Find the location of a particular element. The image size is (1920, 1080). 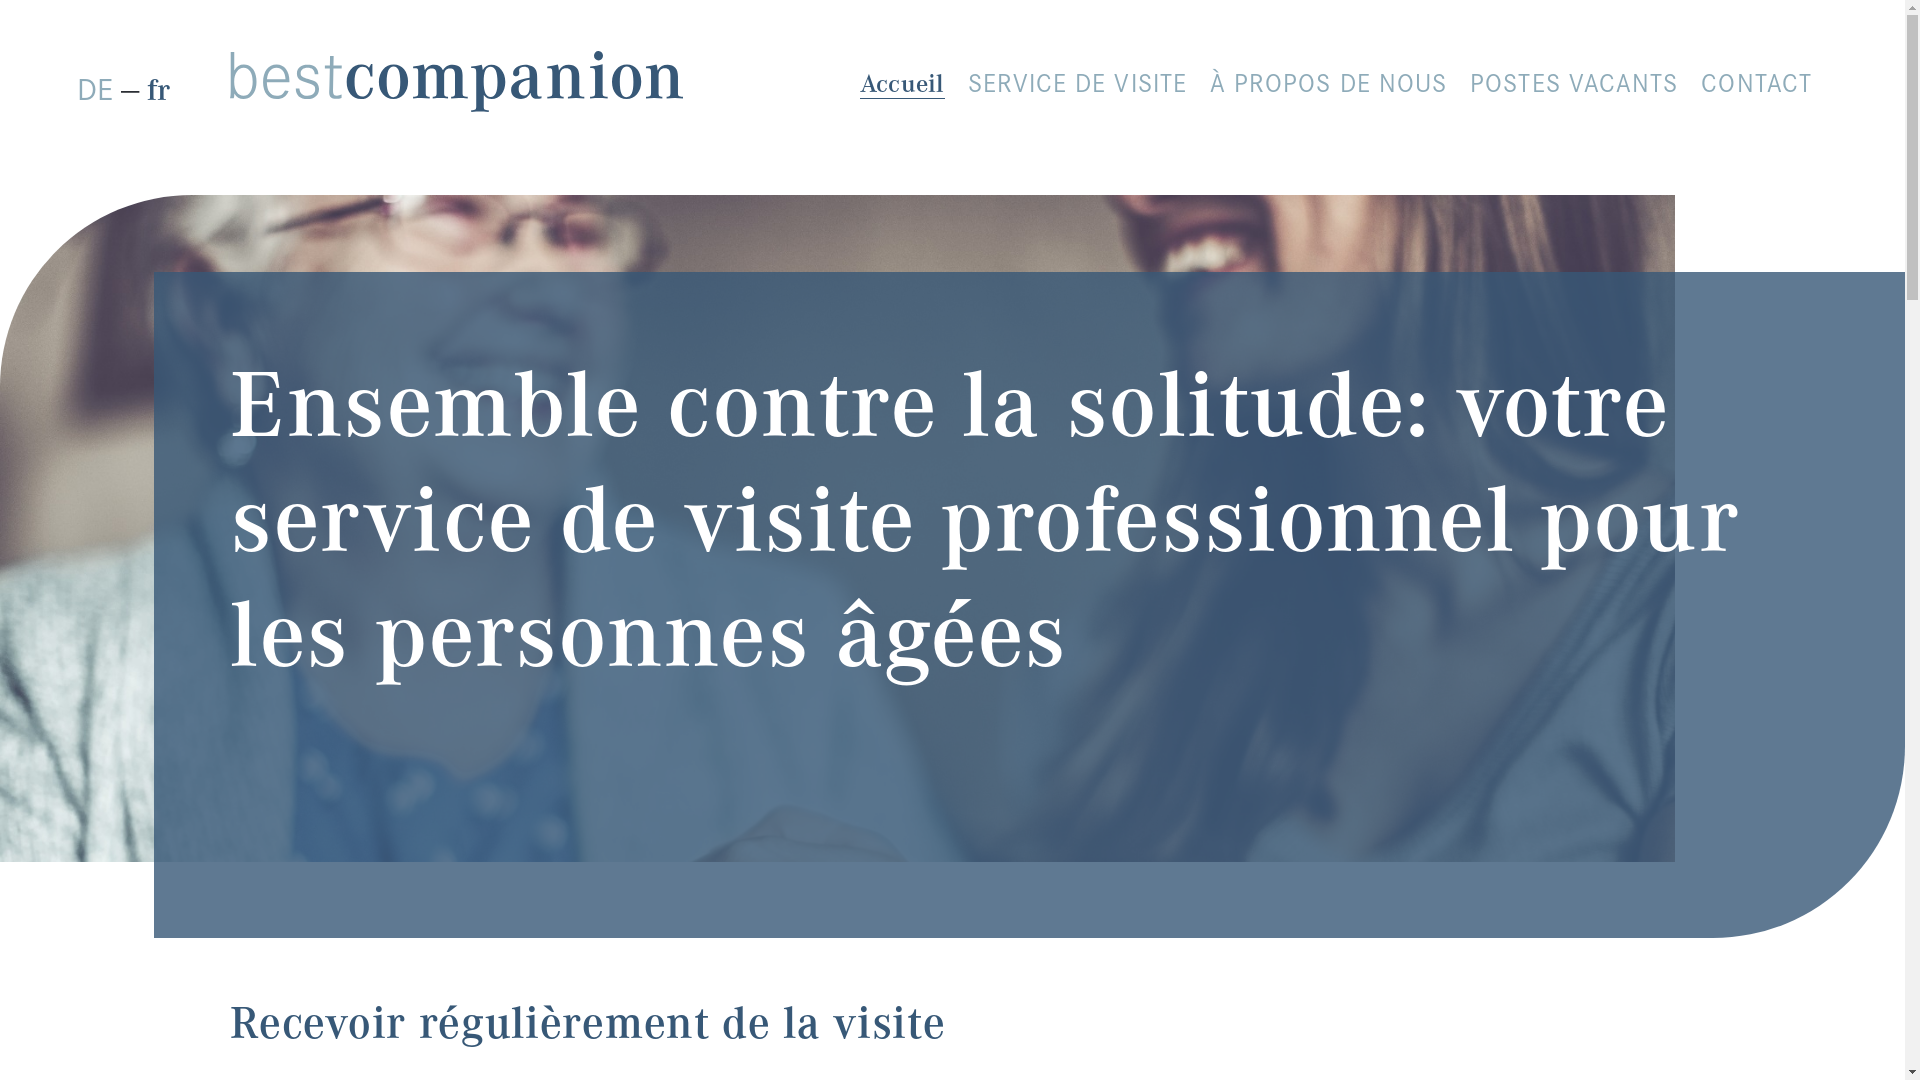

POSTES VACANTS is located at coordinates (1574, 84).